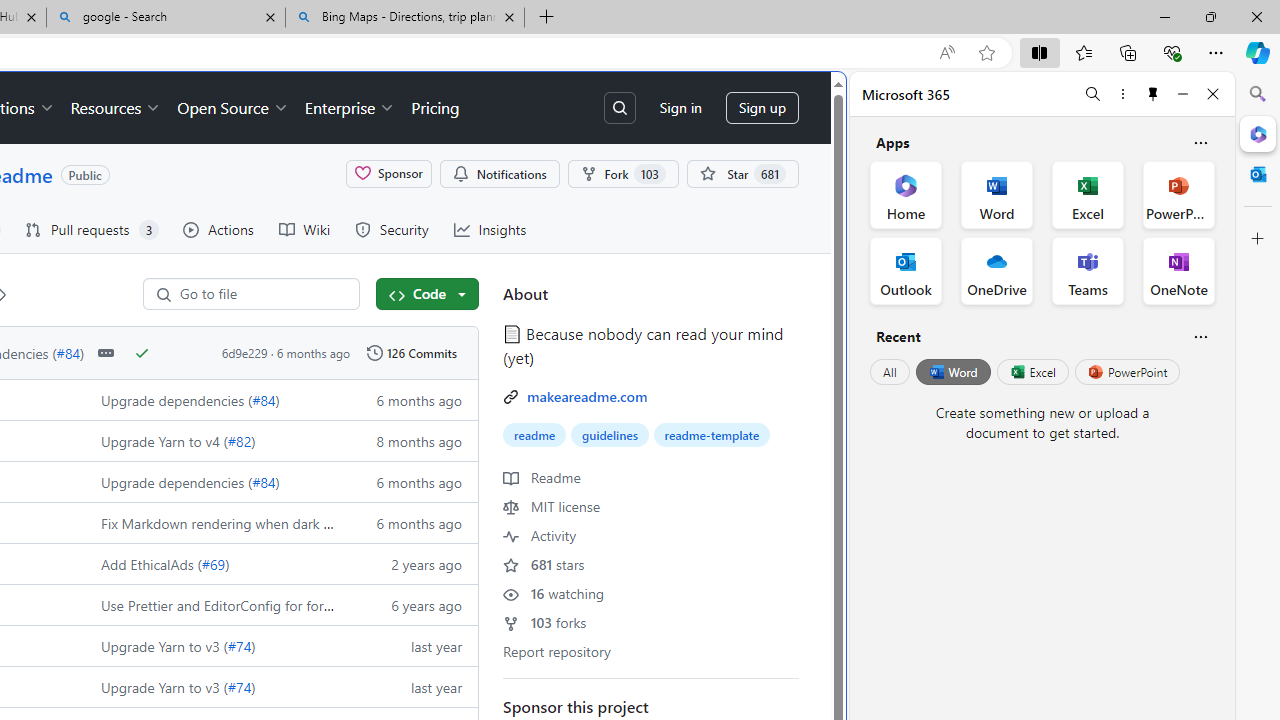  What do you see at coordinates (711, 435) in the screenshot?
I see `readme-template` at bounding box center [711, 435].